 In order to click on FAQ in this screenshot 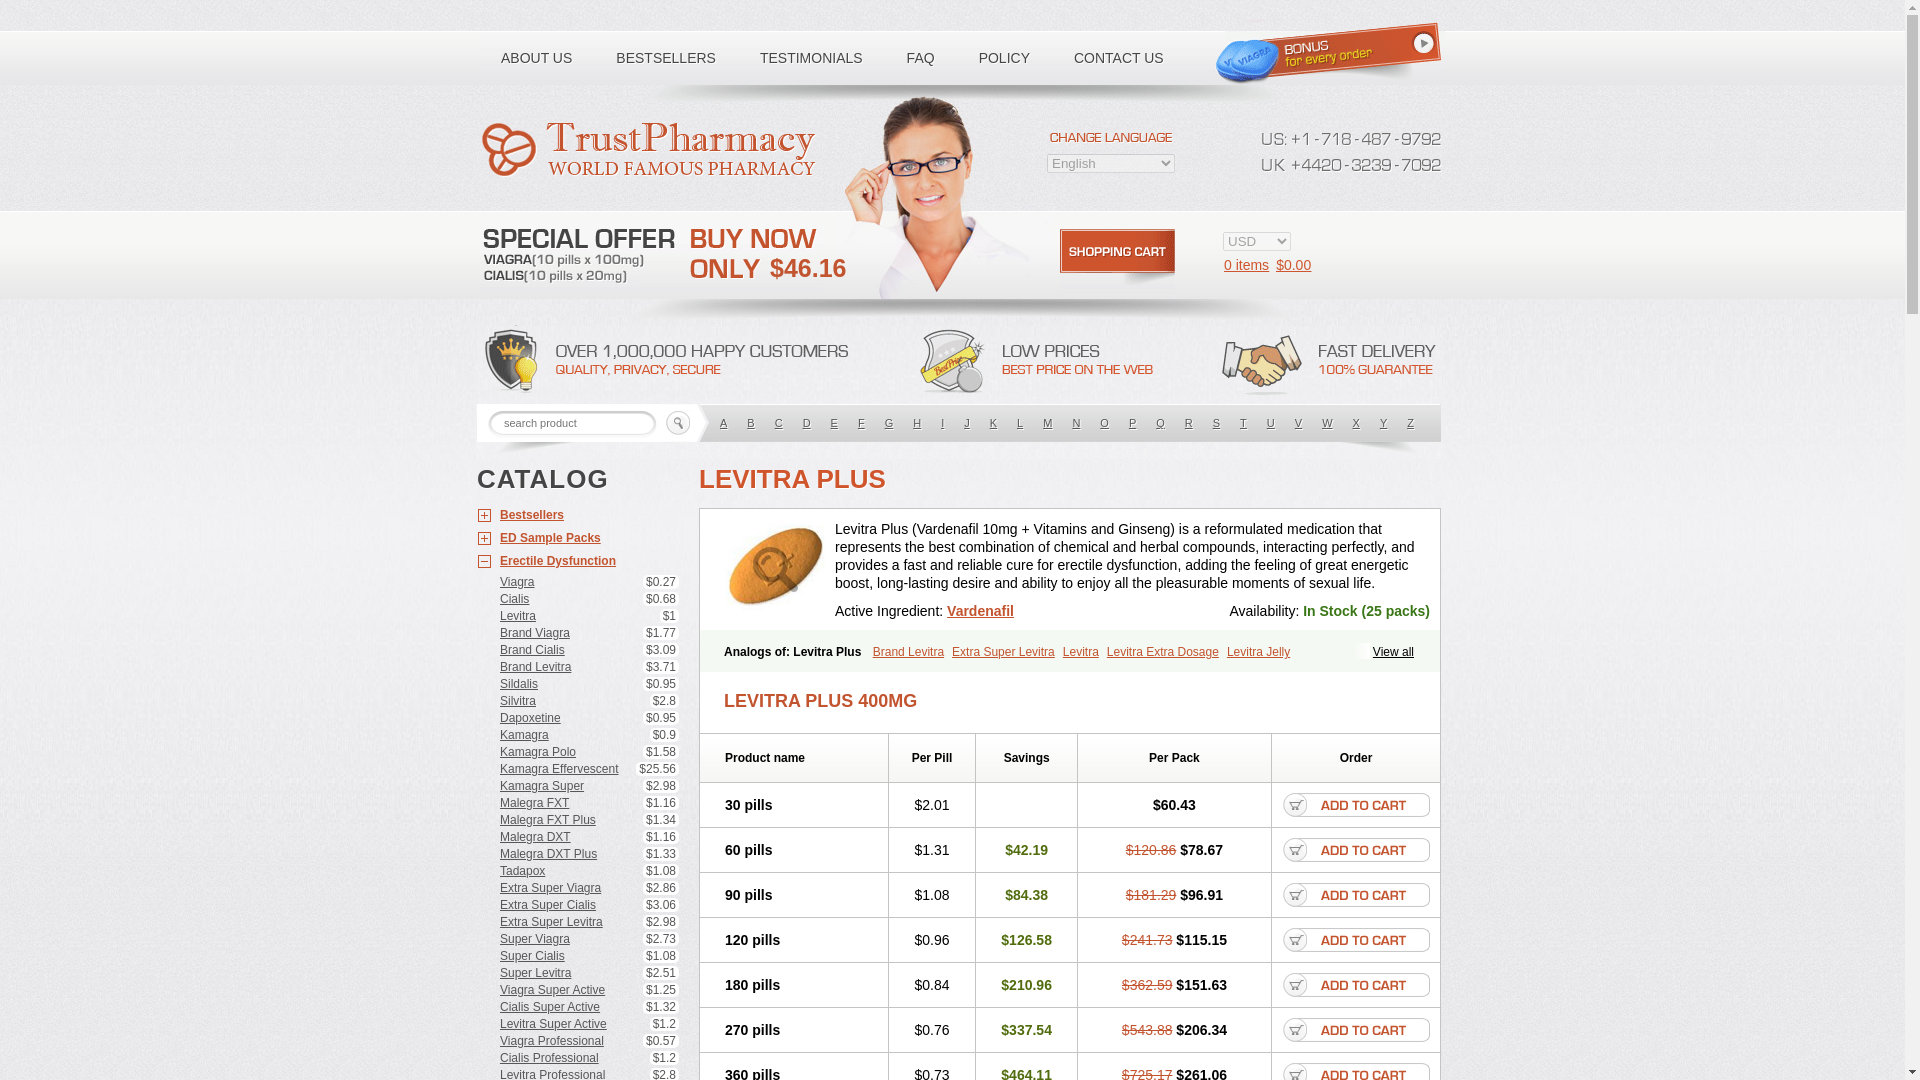, I will do `click(920, 58)`.